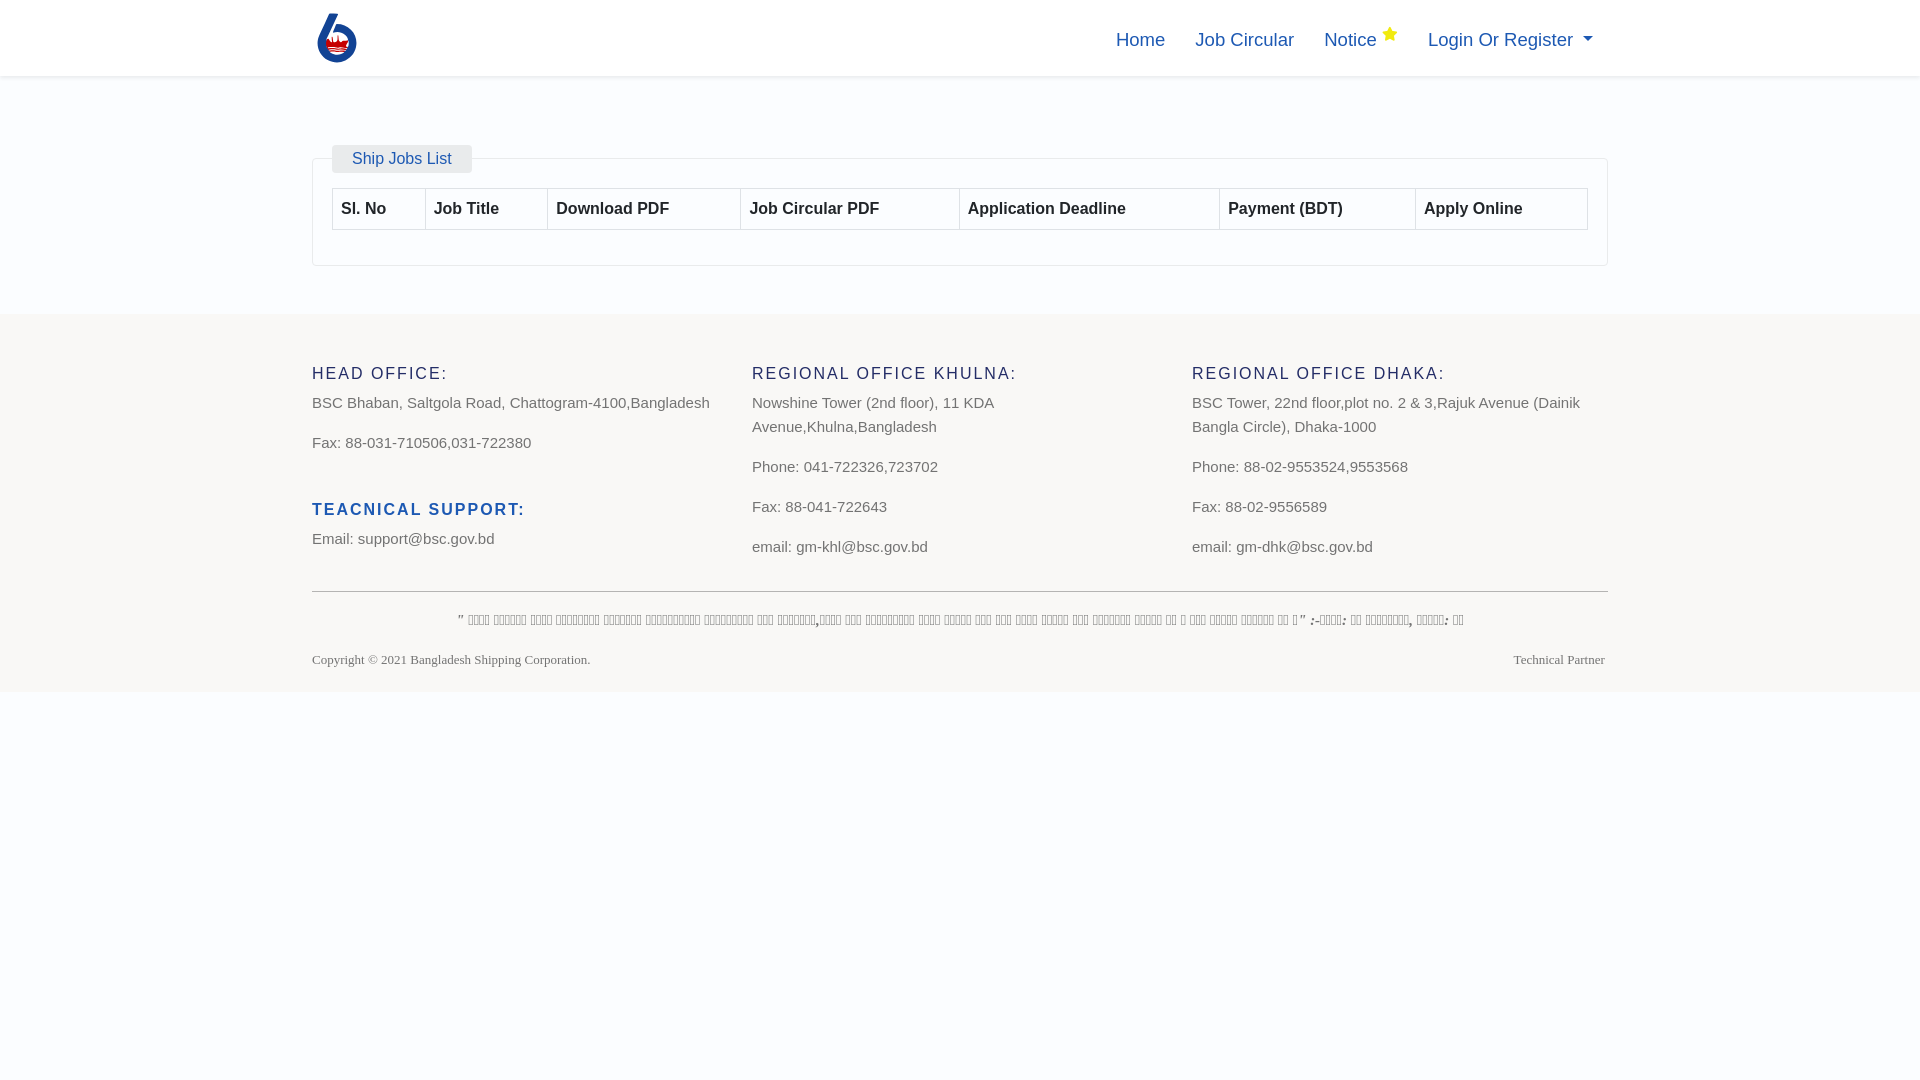  What do you see at coordinates (1140, 40) in the screenshot?
I see `Home` at bounding box center [1140, 40].